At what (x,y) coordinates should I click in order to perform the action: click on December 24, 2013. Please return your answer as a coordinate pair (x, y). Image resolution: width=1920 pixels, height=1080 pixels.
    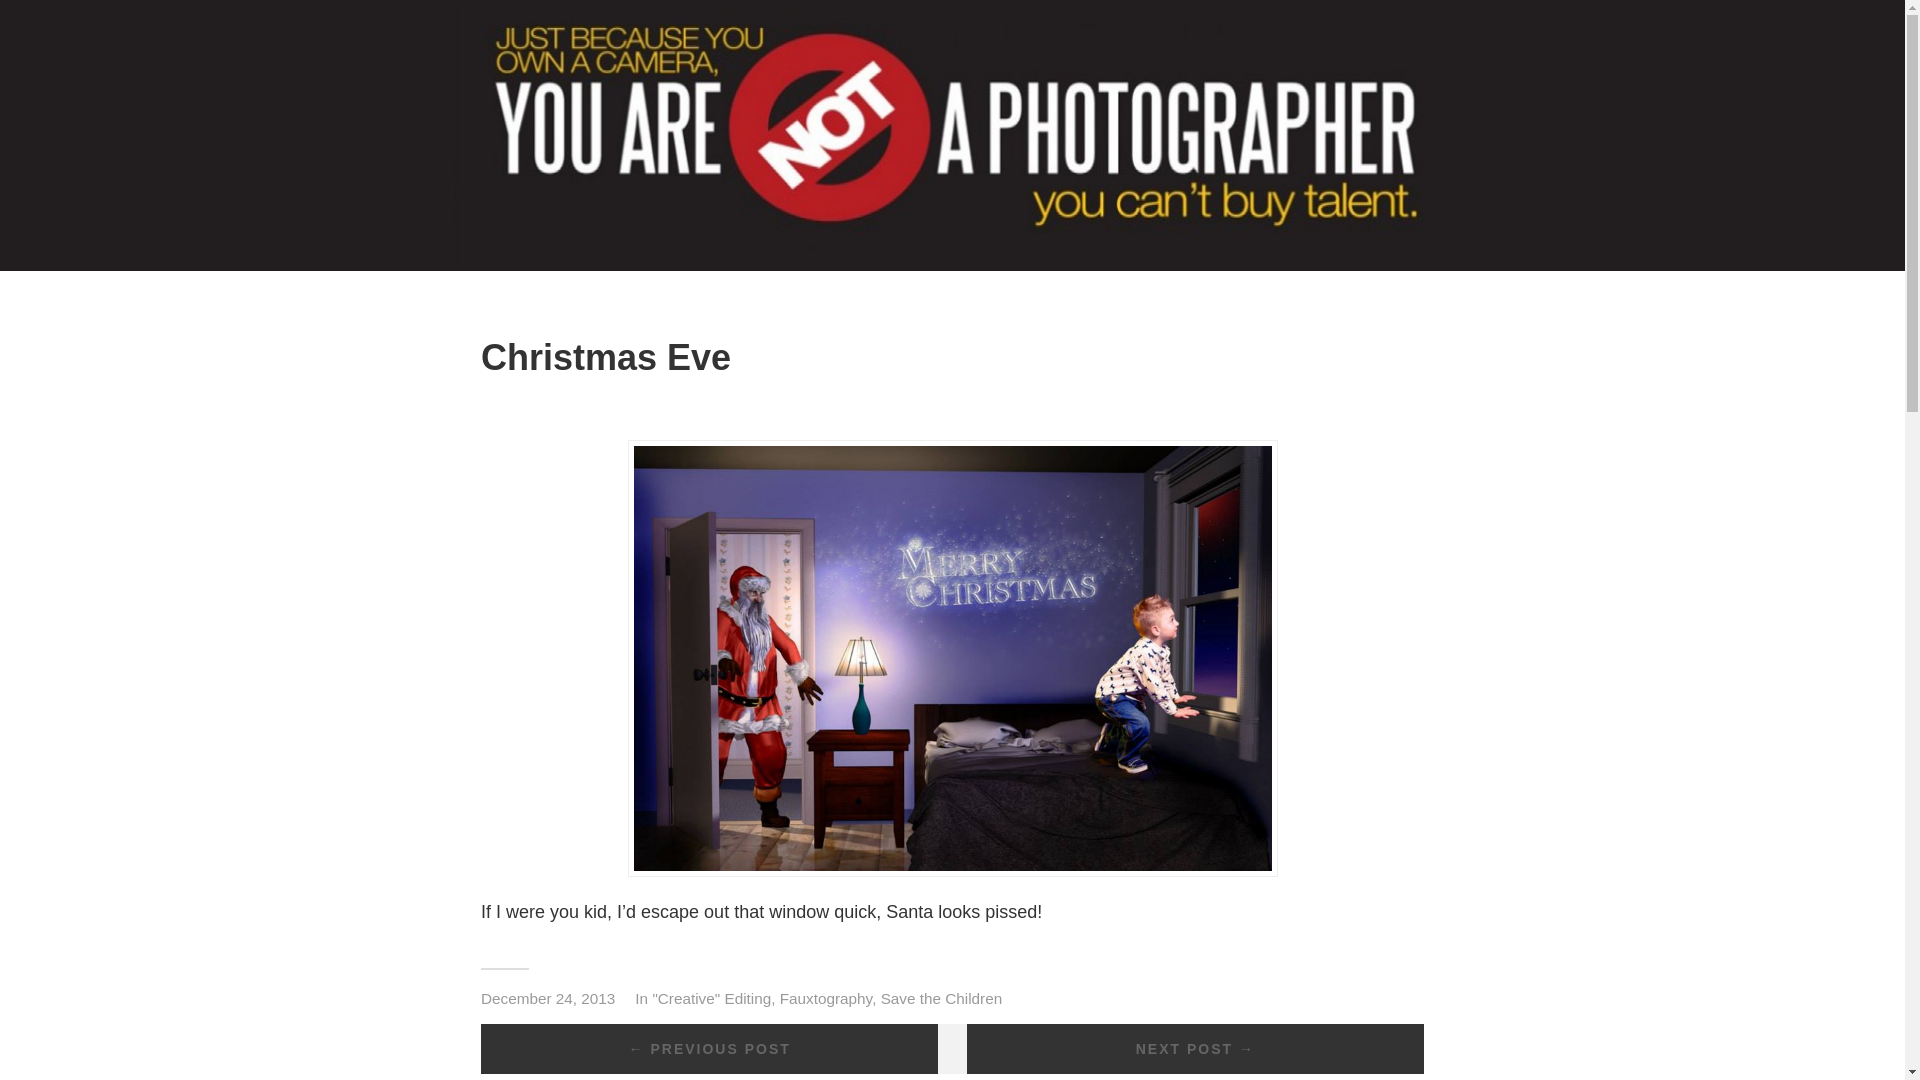
    Looking at the image, I should click on (548, 998).